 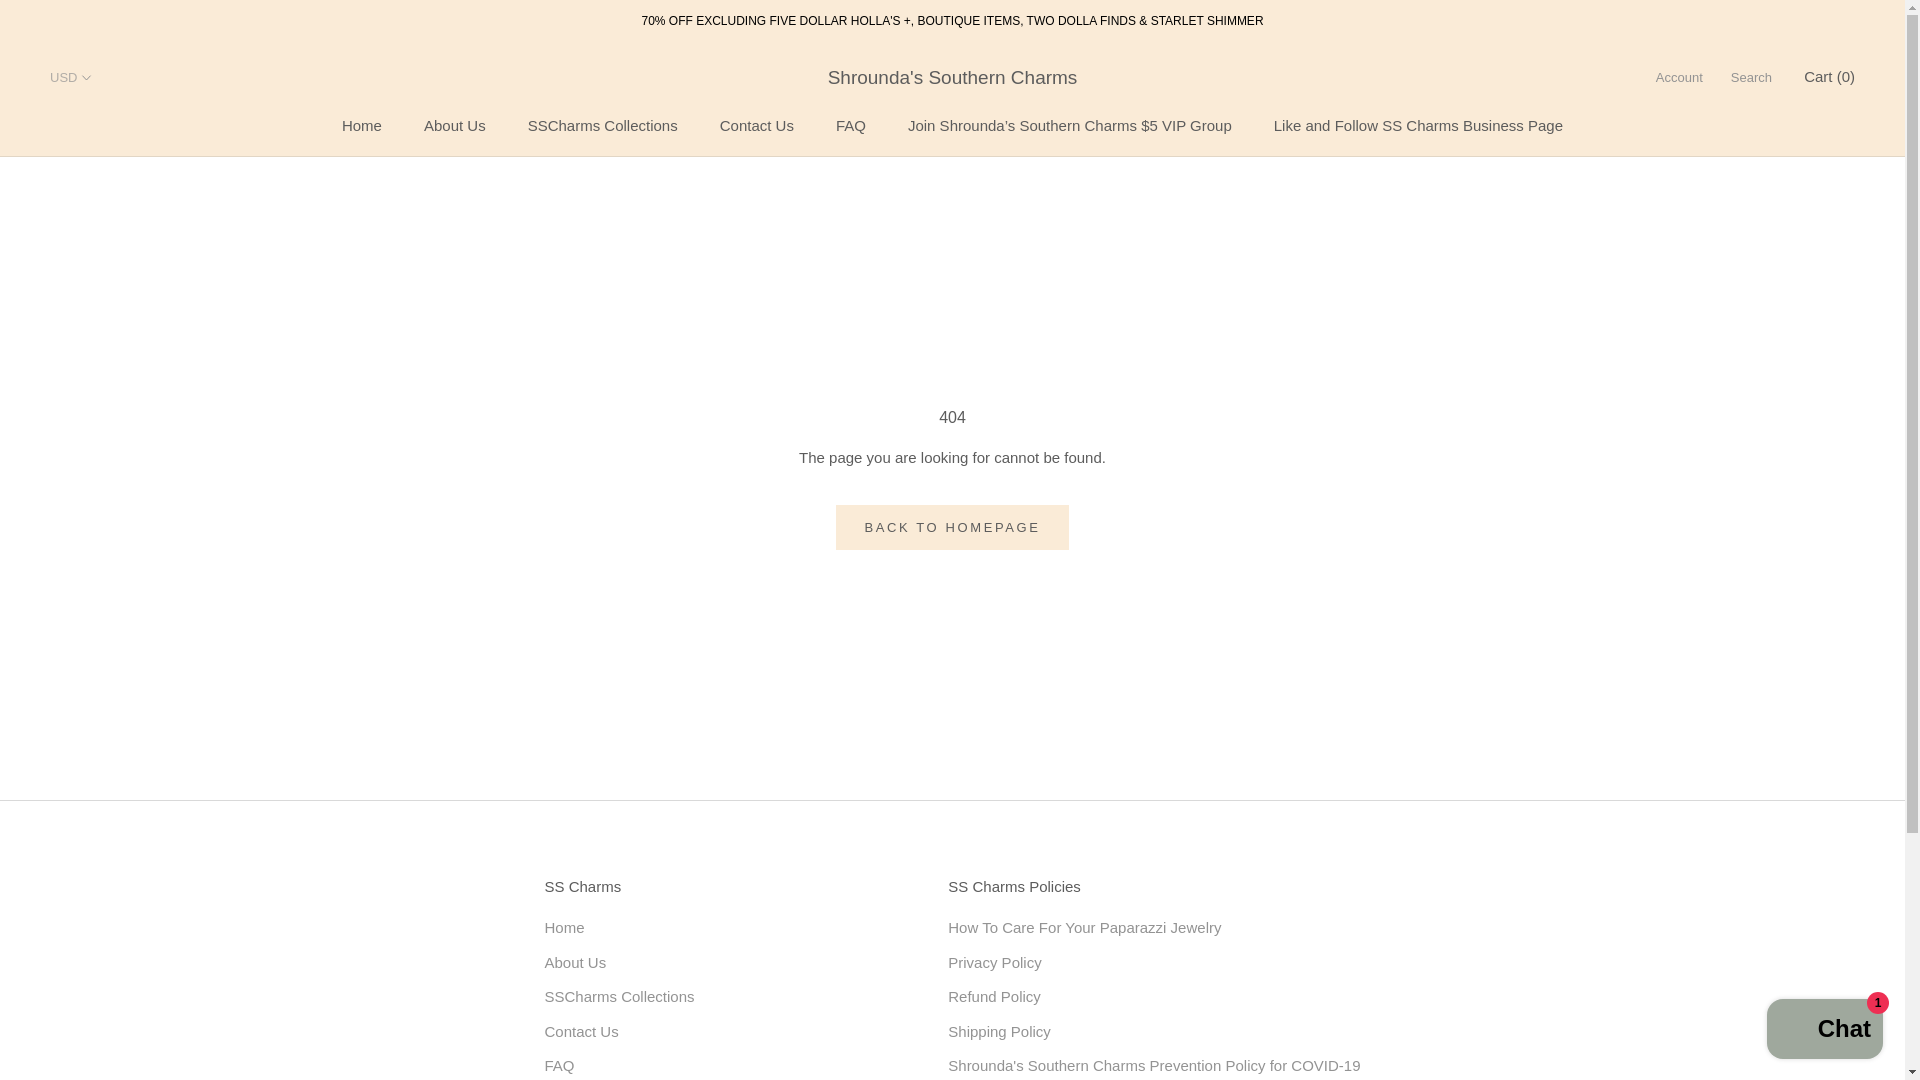 I want to click on Shipping Policy, so click(x=850, y=124).